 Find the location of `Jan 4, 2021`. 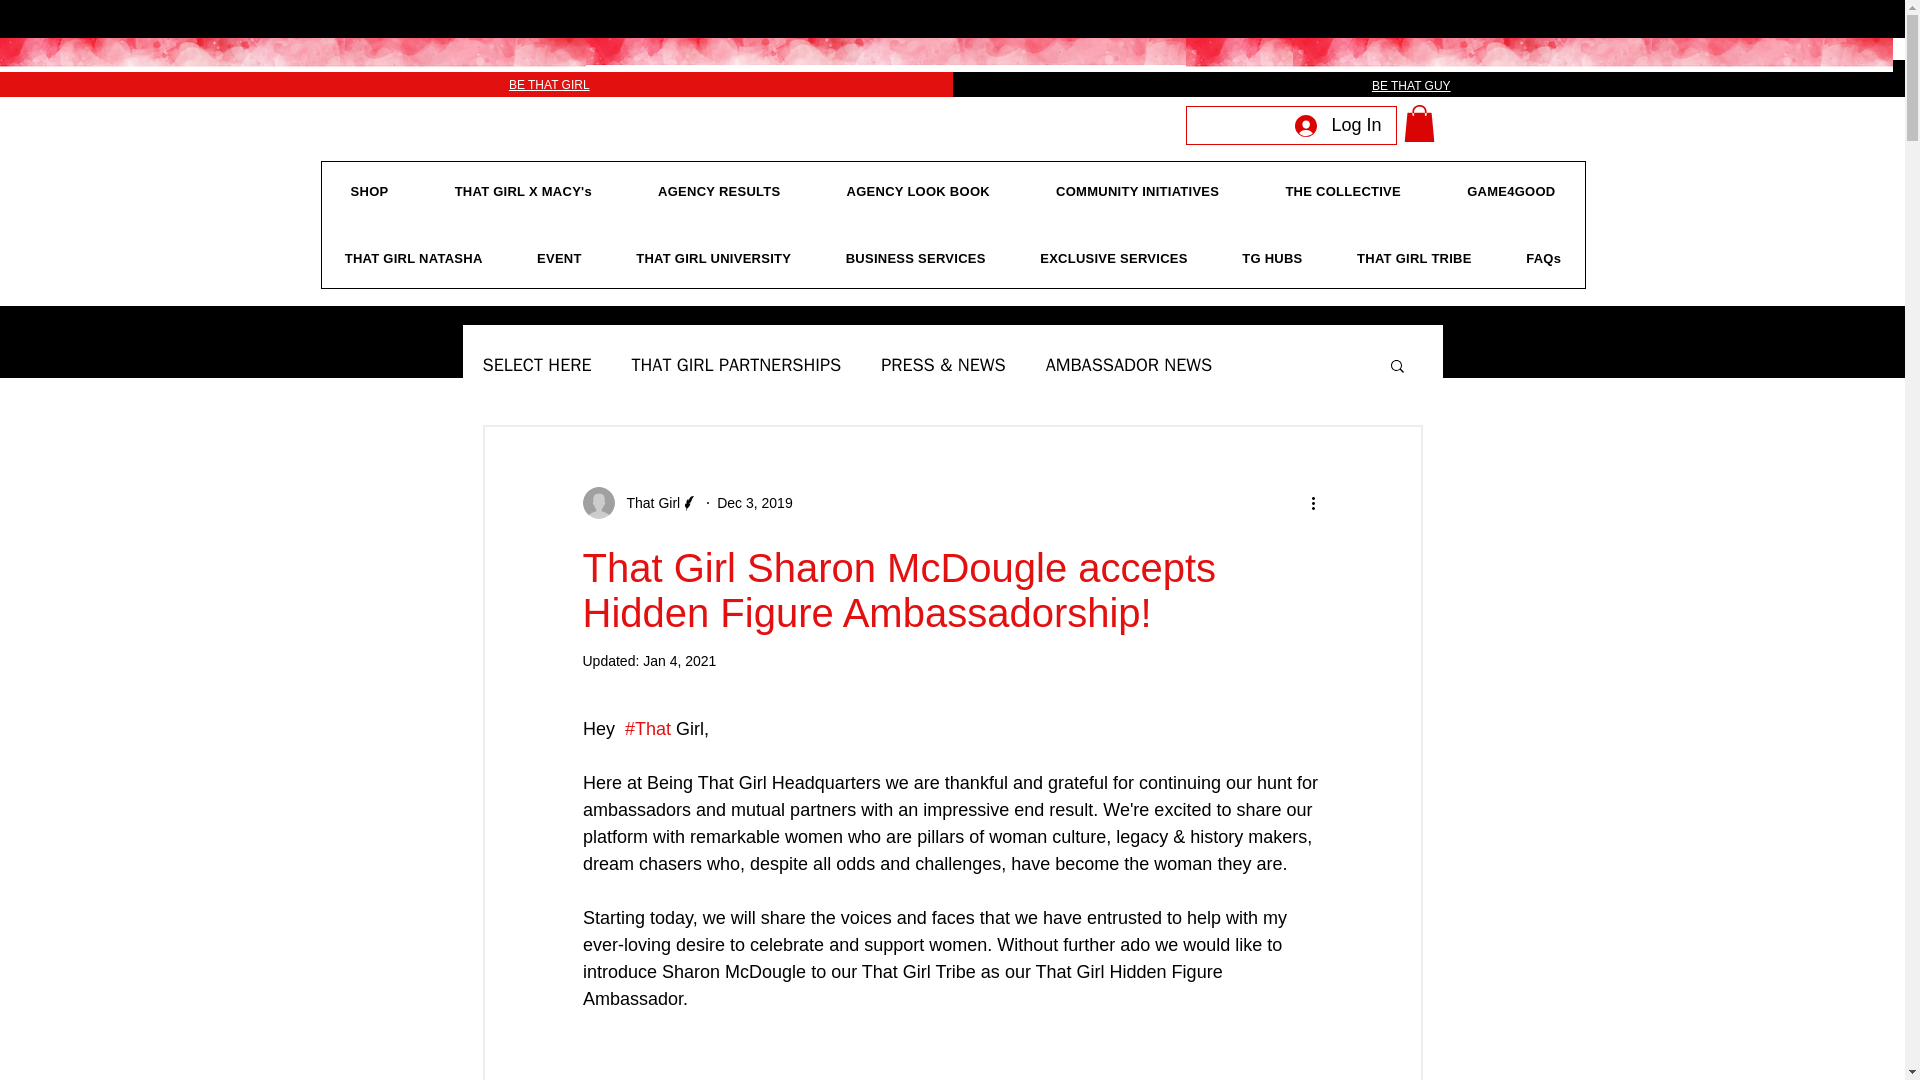

Jan 4, 2021 is located at coordinates (680, 660).